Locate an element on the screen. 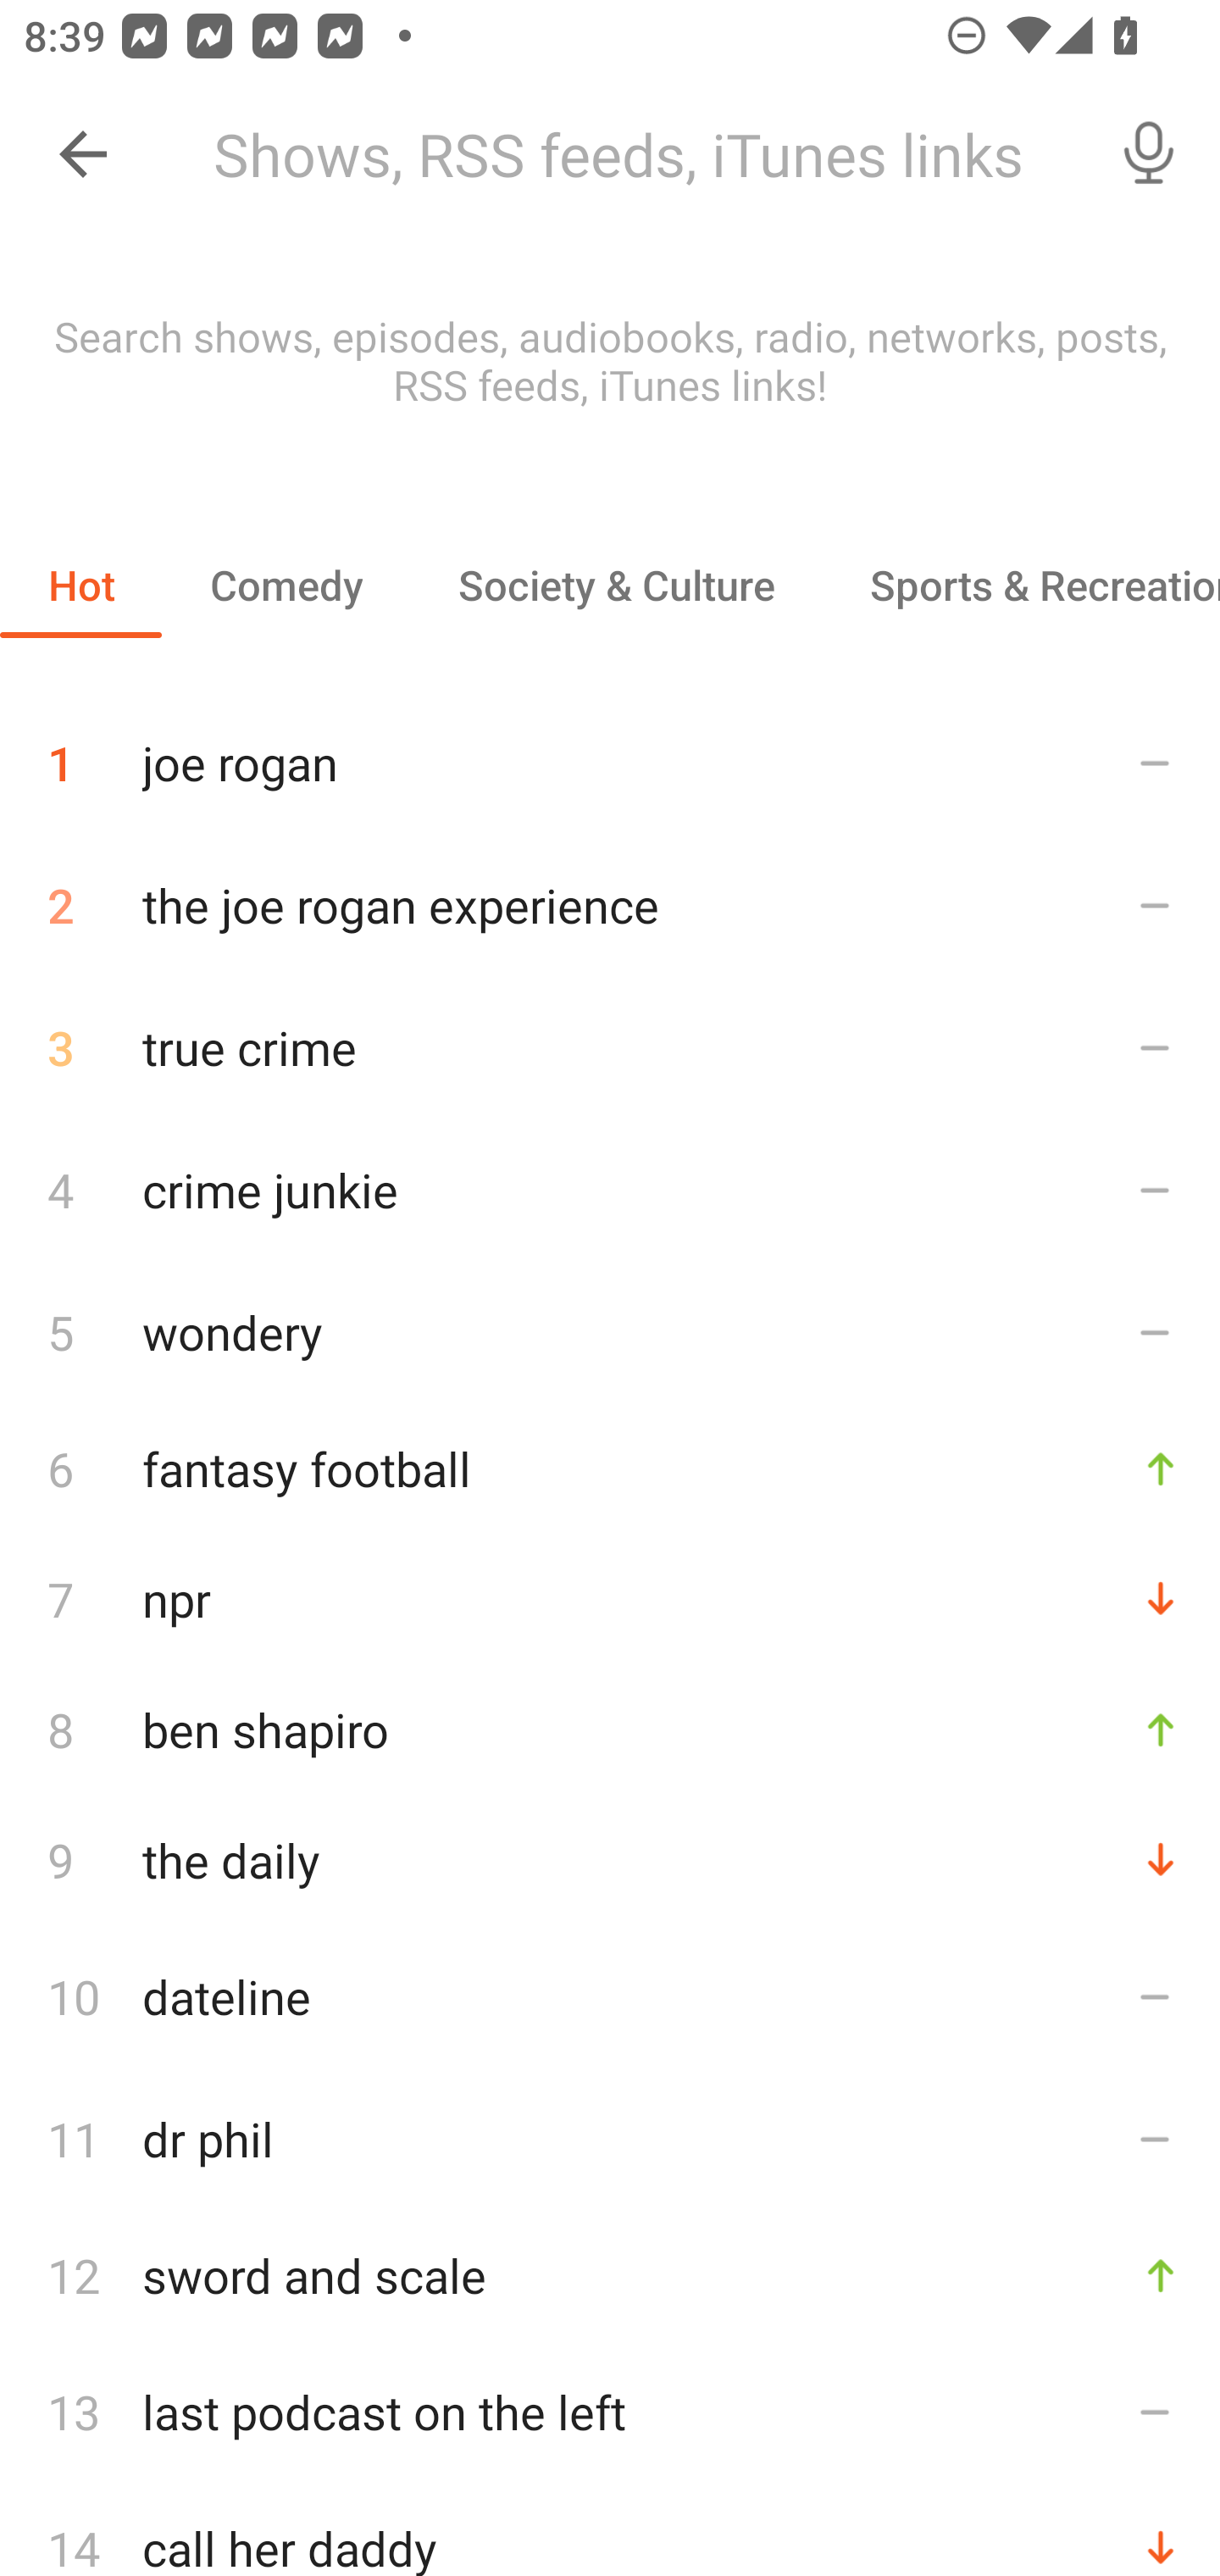 This screenshot has height=2576, width=1220. 14 call her daddy is located at coordinates (610, 2529).